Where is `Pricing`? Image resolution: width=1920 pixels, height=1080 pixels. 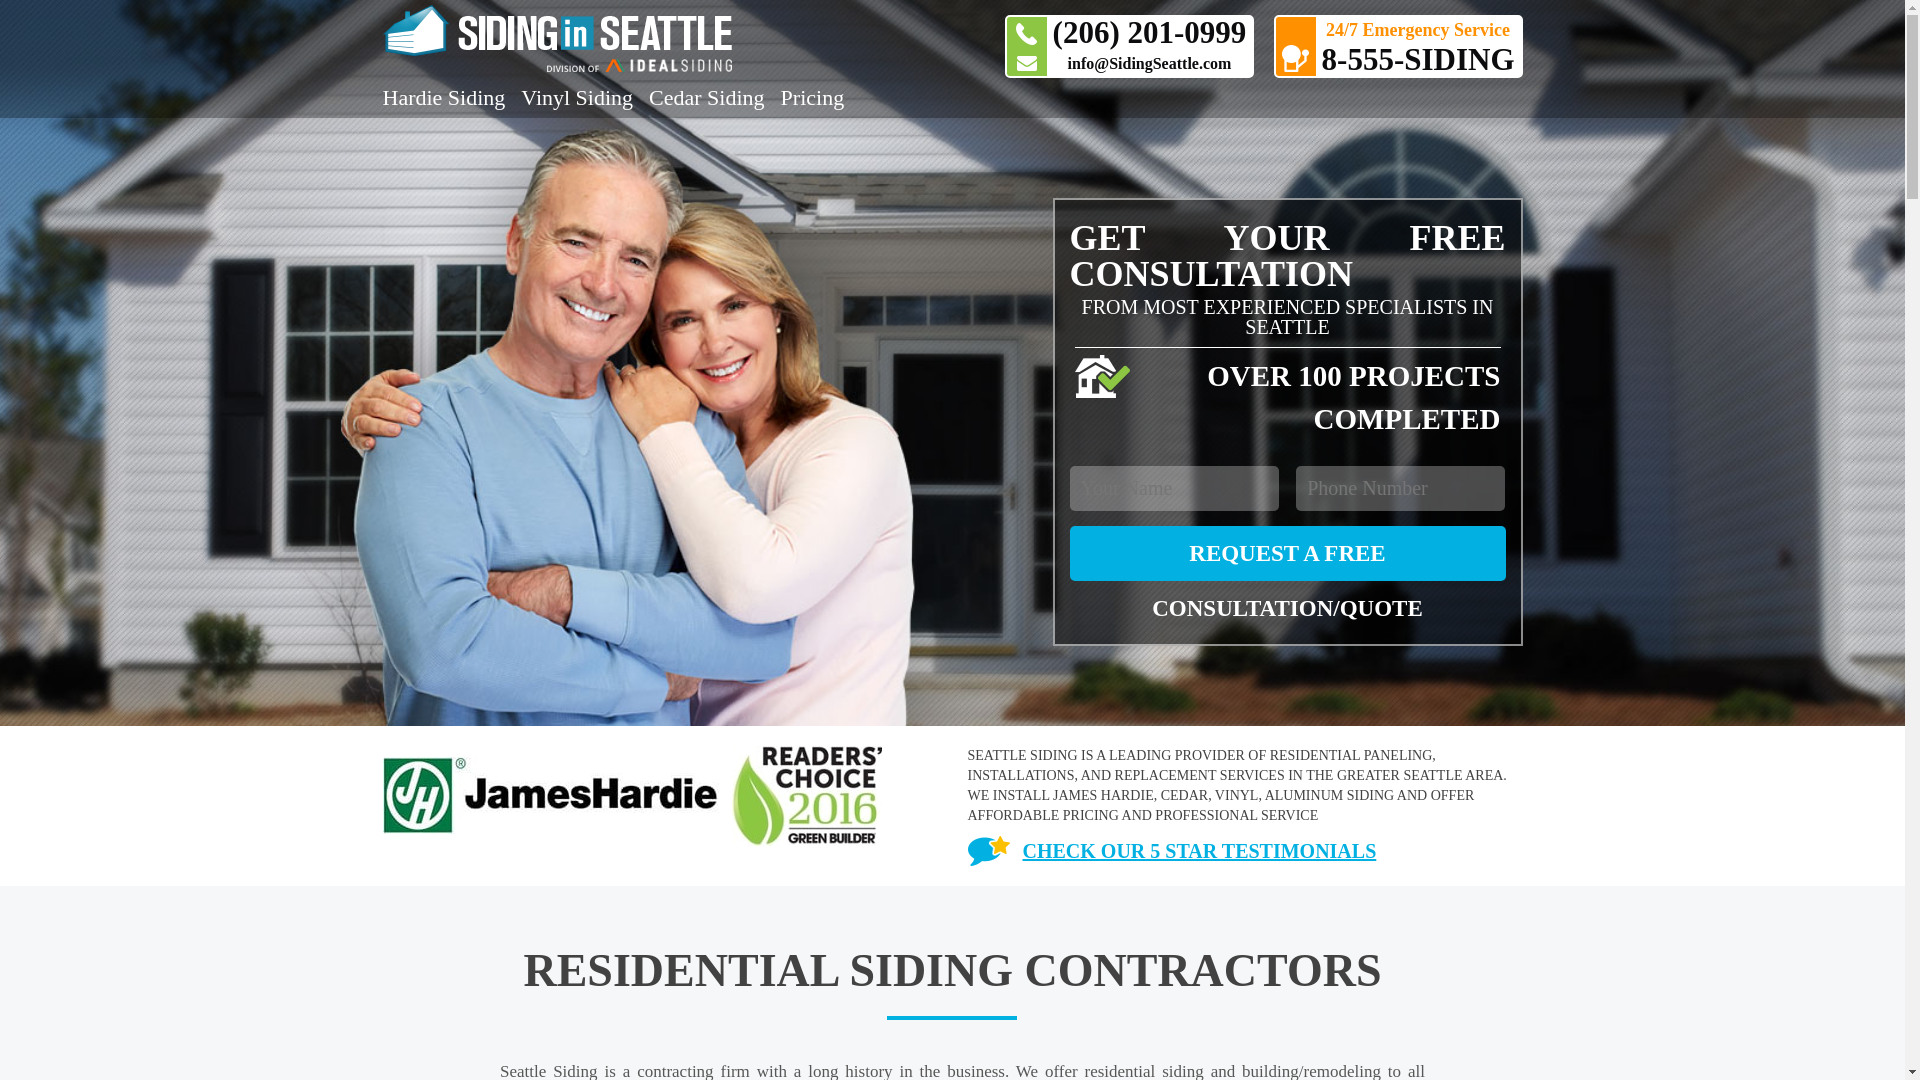 Pricing is located at coordinates (812, 98).